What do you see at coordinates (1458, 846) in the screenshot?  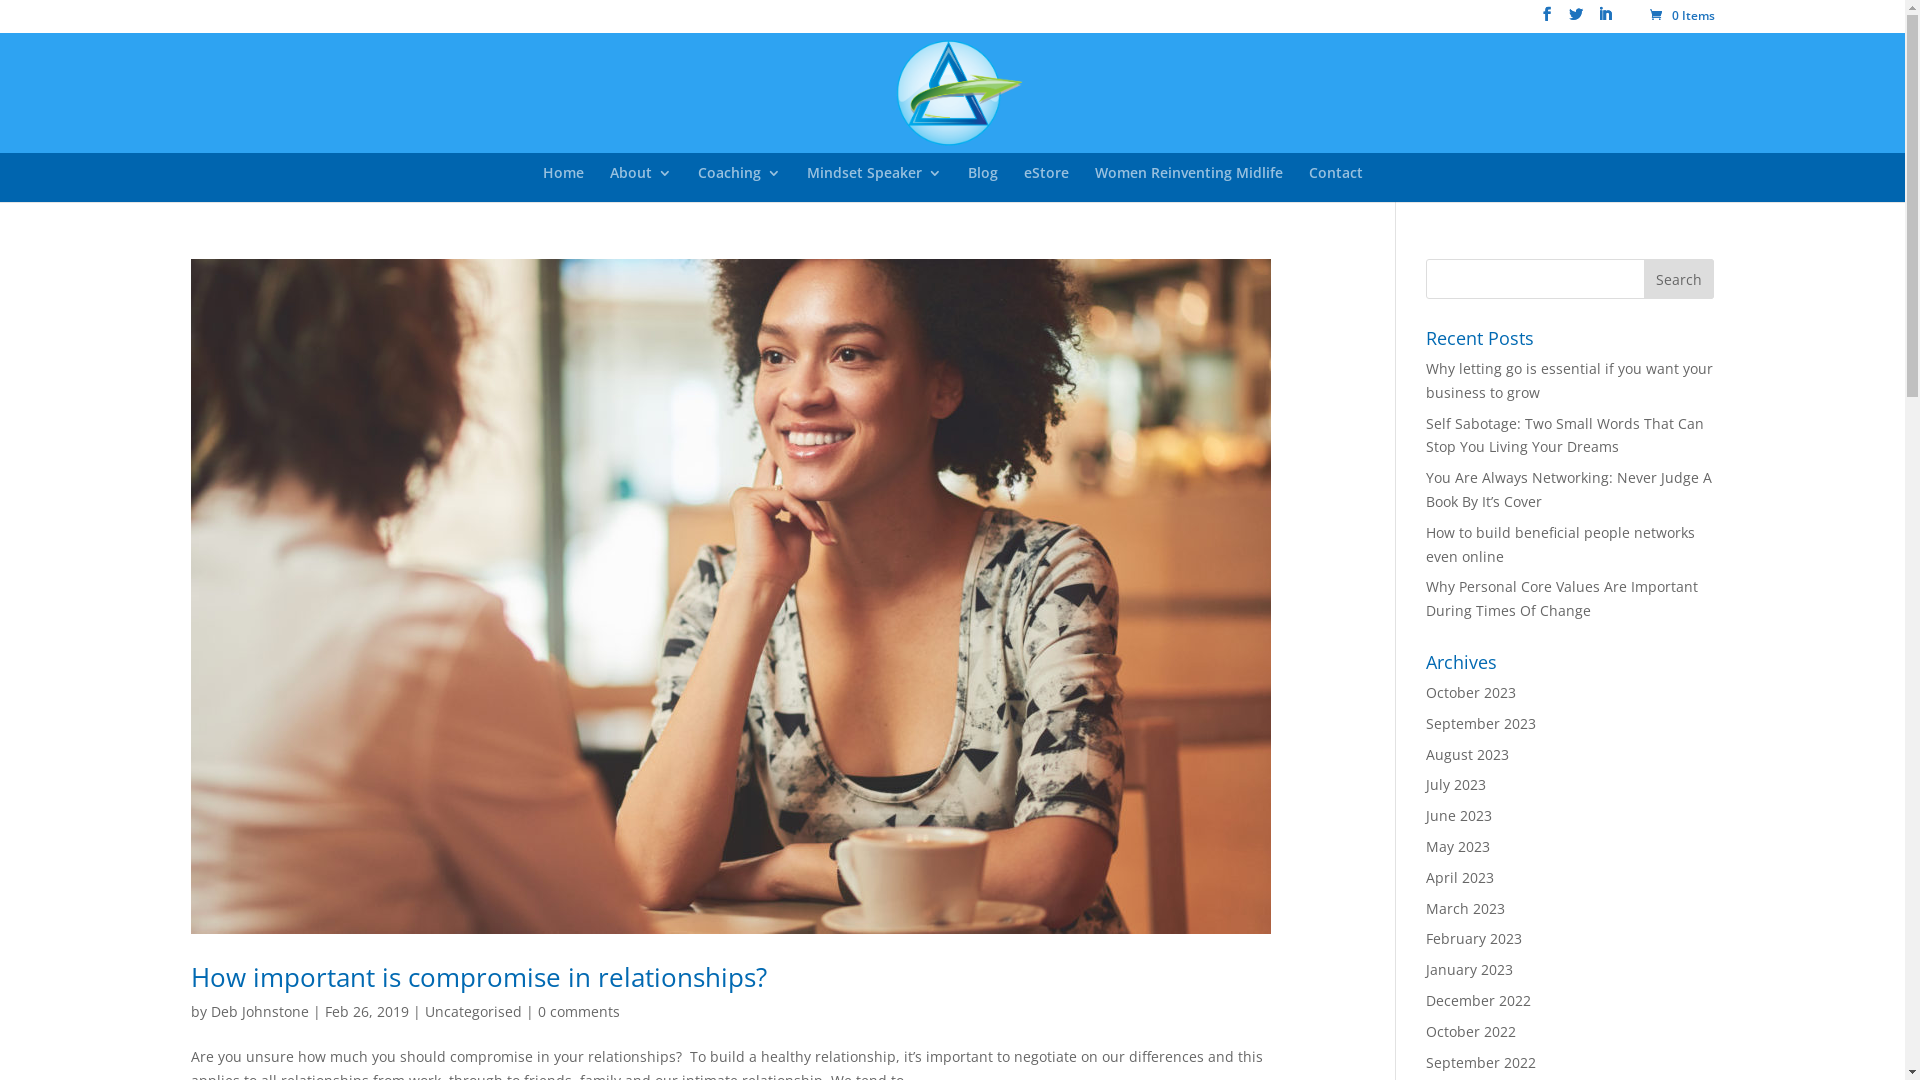 I see `May 2023` at bounding box center [1458, 846].